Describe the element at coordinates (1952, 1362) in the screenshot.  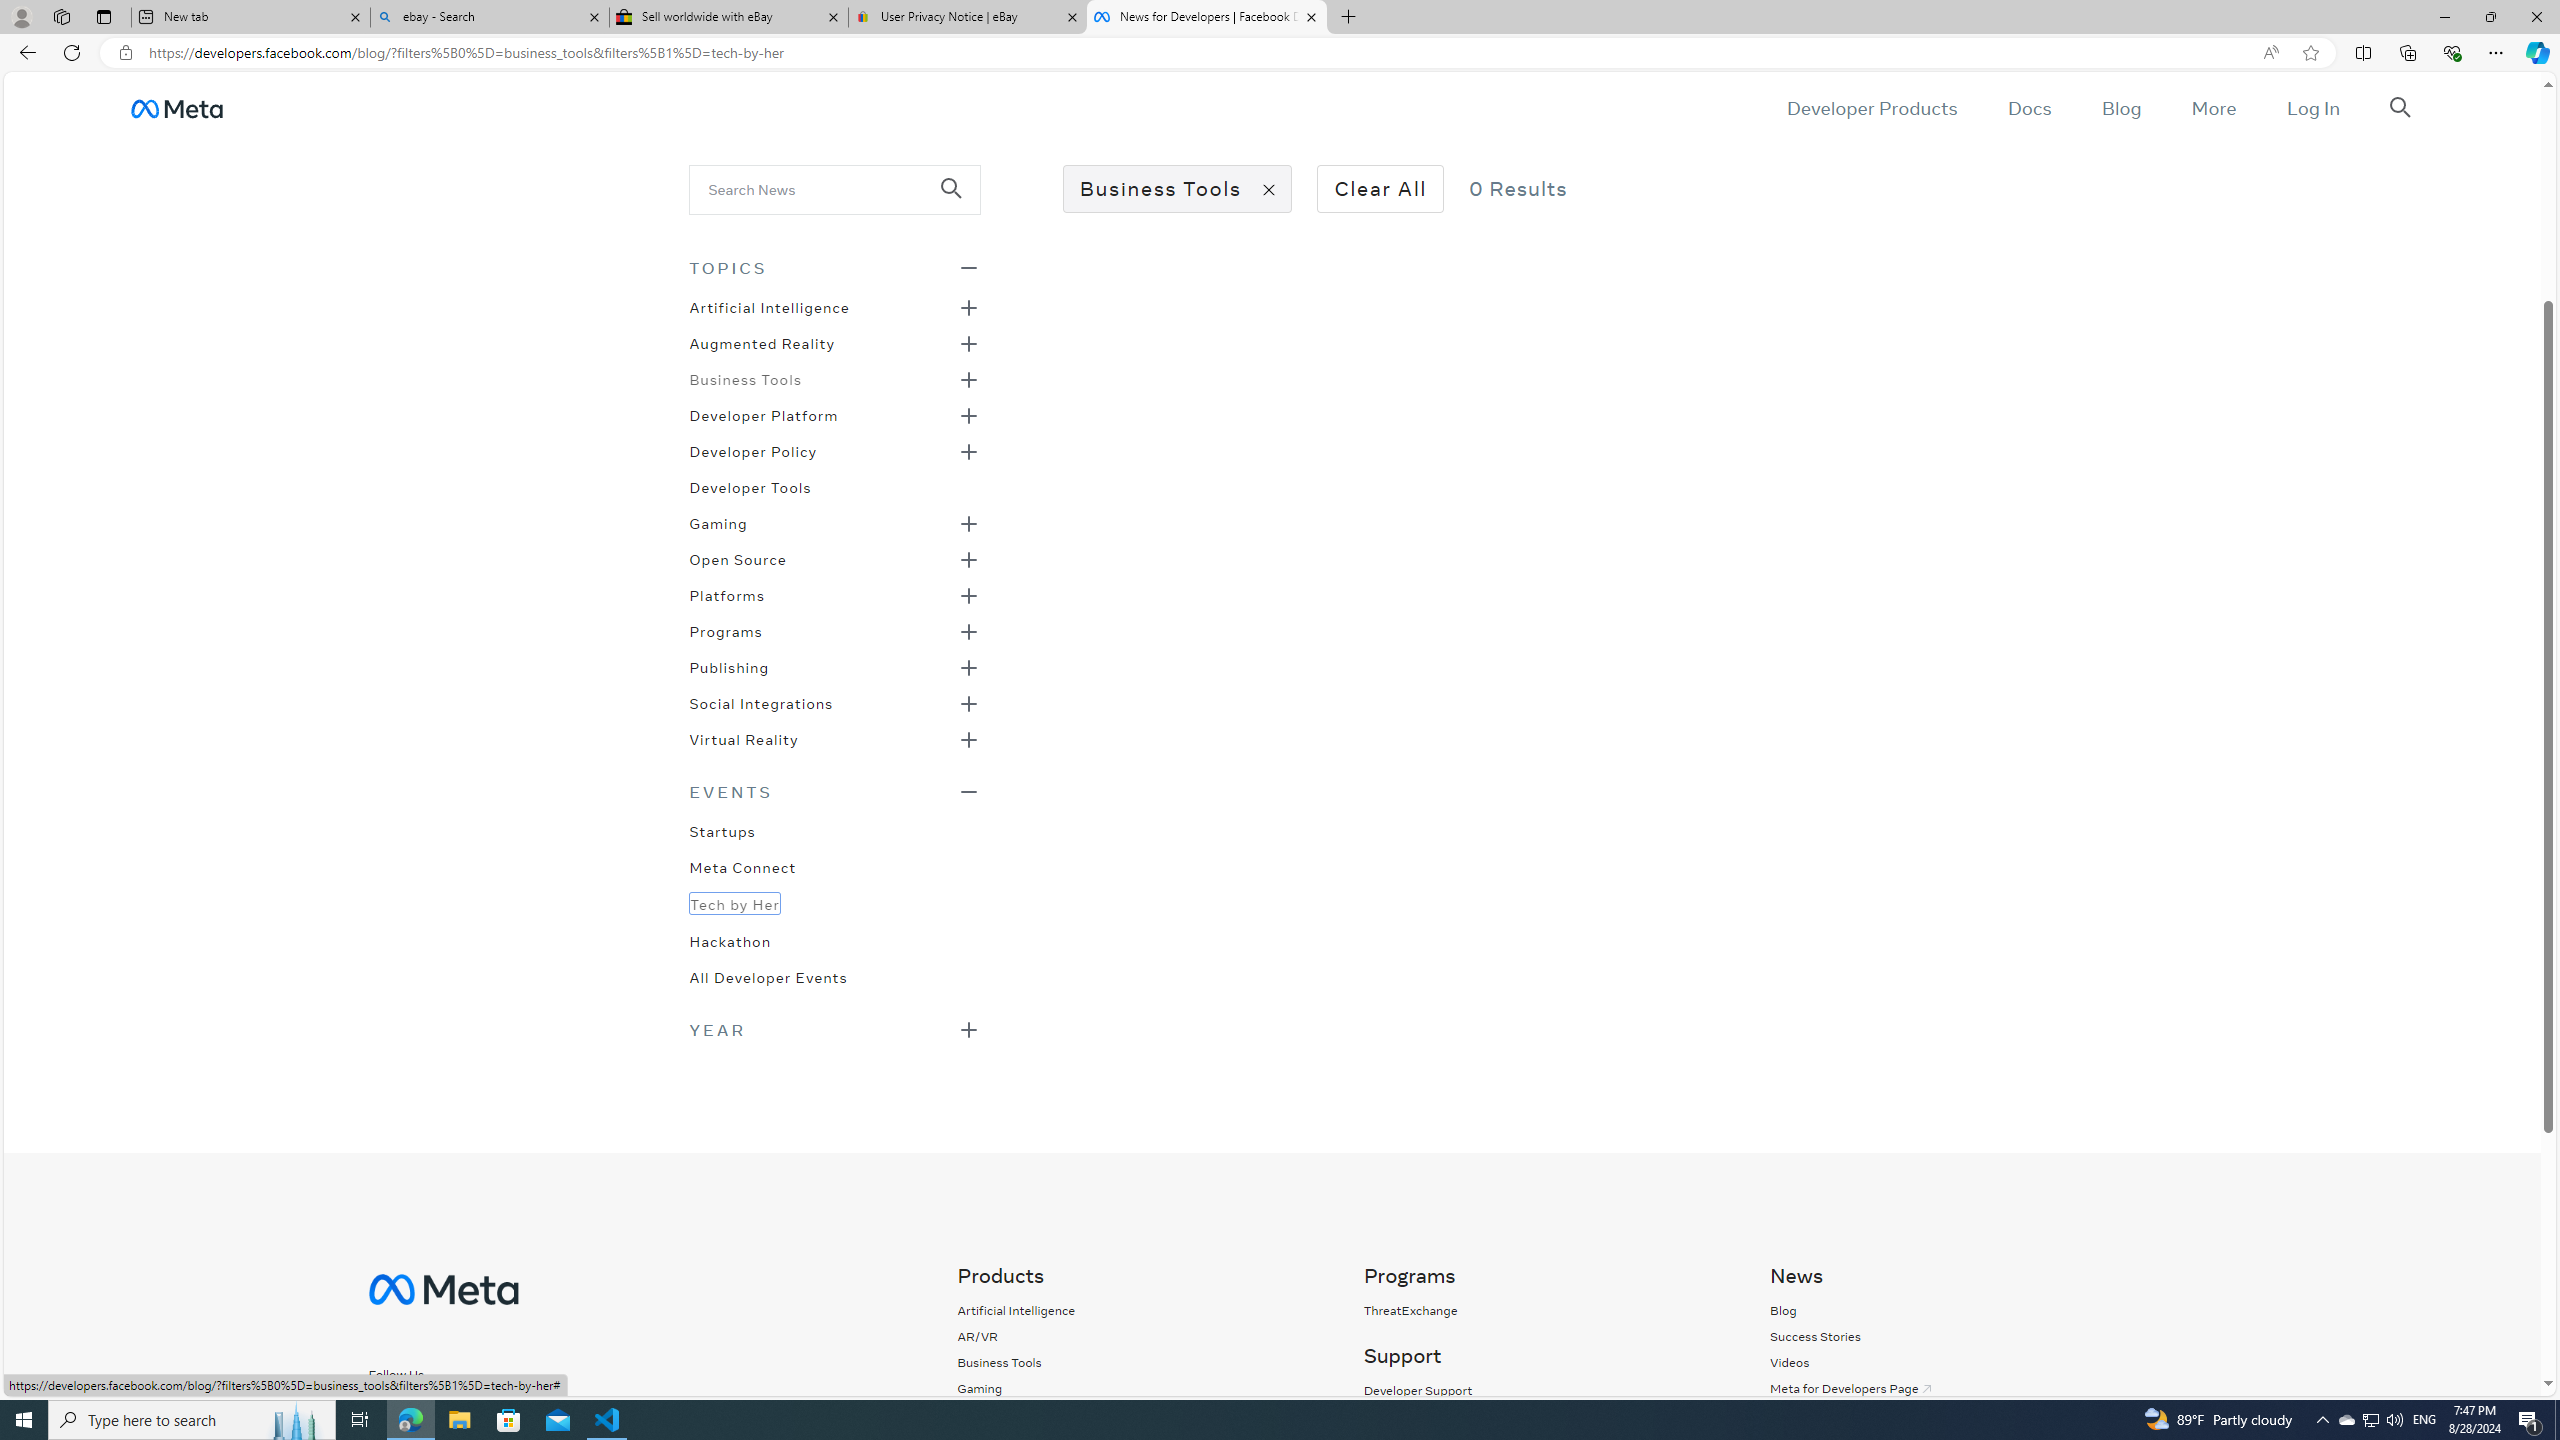
I see `Videos` at that location.